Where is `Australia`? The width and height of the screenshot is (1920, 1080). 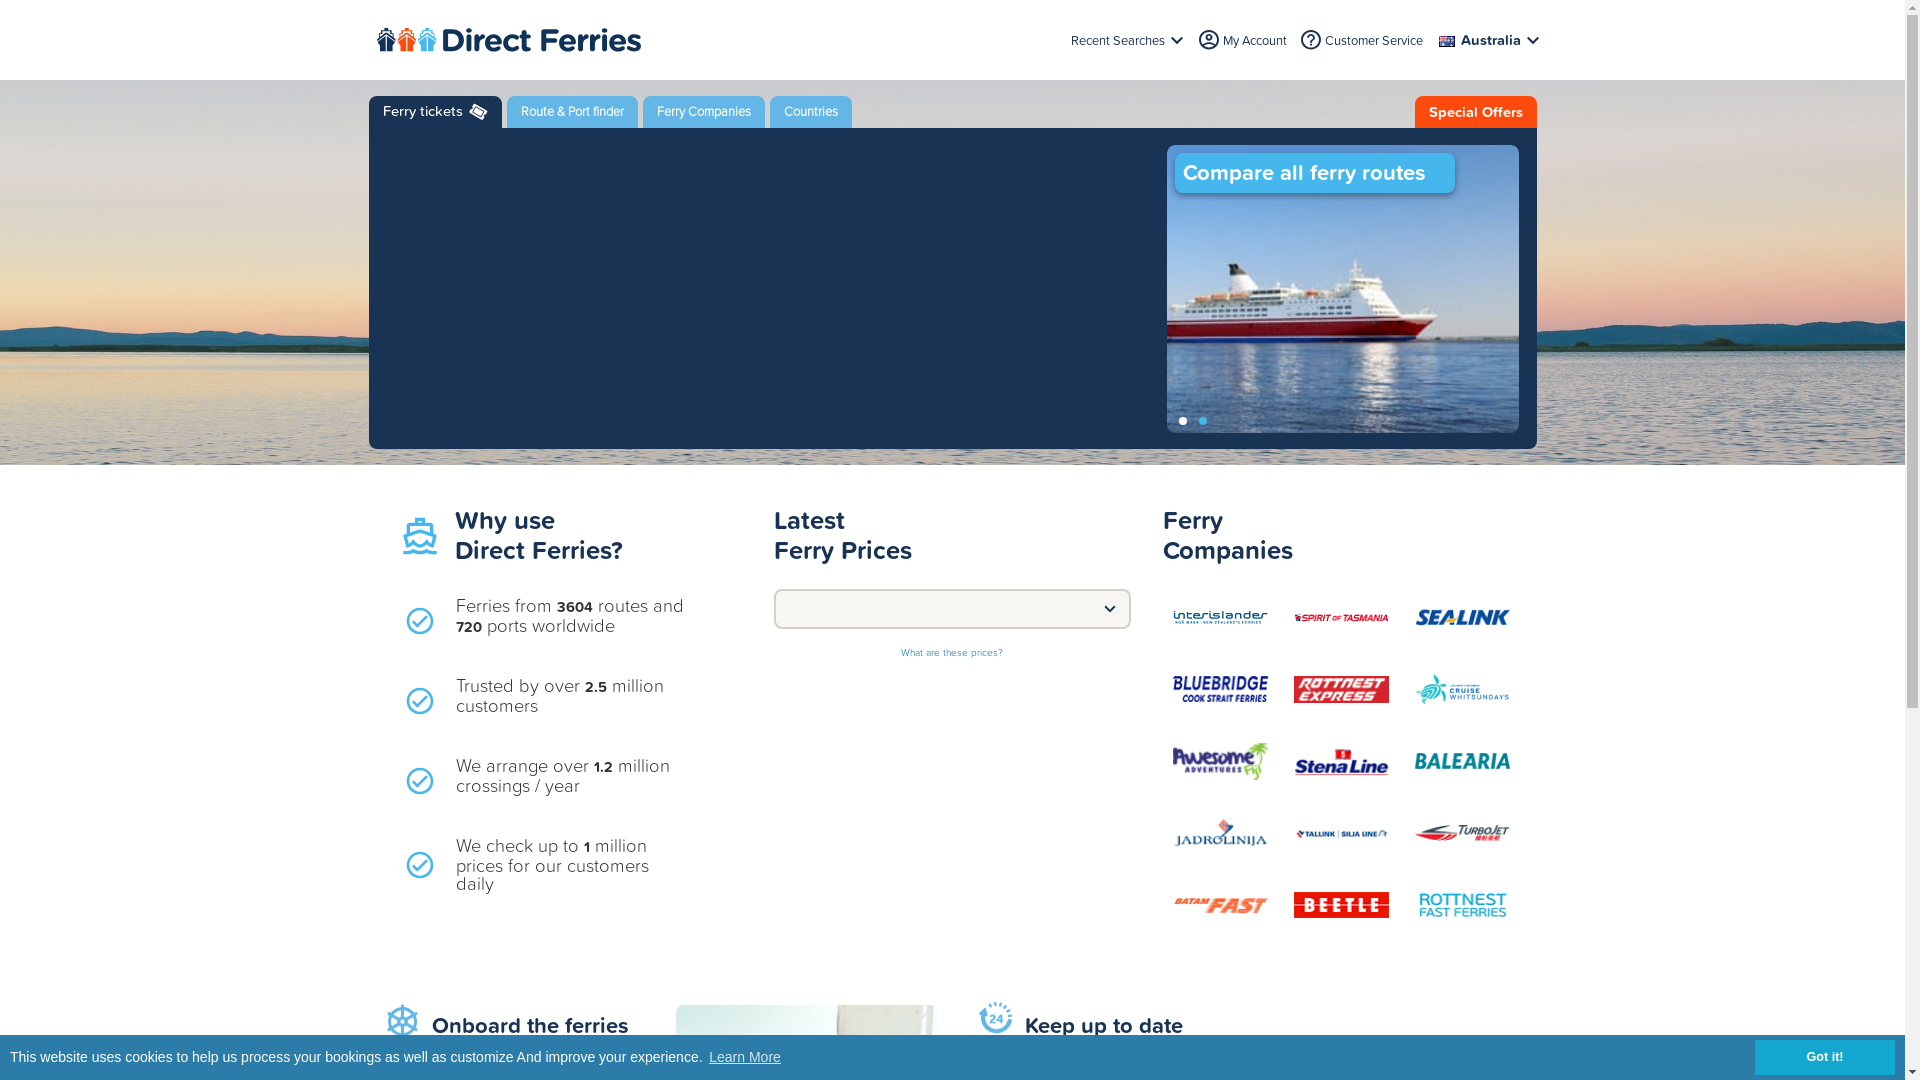
Australia is located at coordinates (1489, 40).